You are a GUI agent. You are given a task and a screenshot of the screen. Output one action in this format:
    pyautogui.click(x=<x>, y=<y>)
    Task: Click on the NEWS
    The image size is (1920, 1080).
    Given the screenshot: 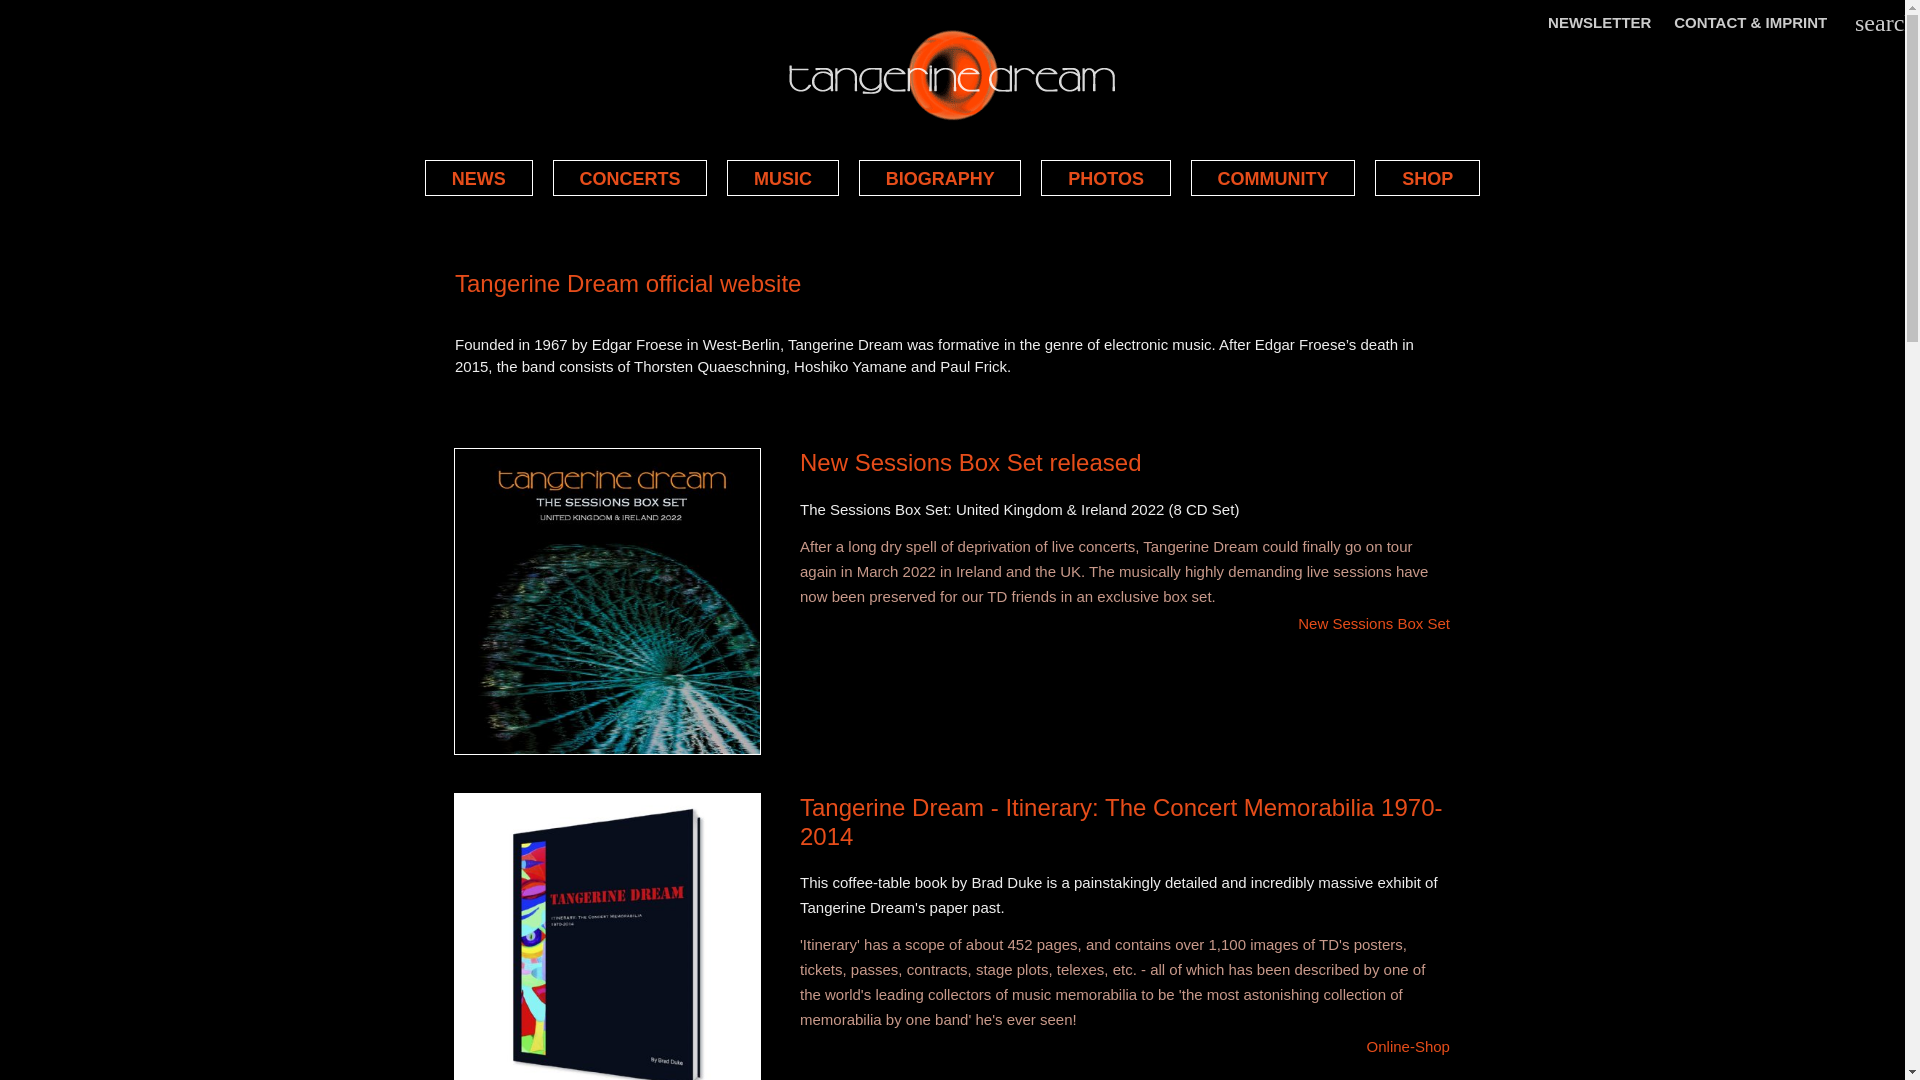 What is the action you would take?
    pyautogui.click(x=478, y=177)
    